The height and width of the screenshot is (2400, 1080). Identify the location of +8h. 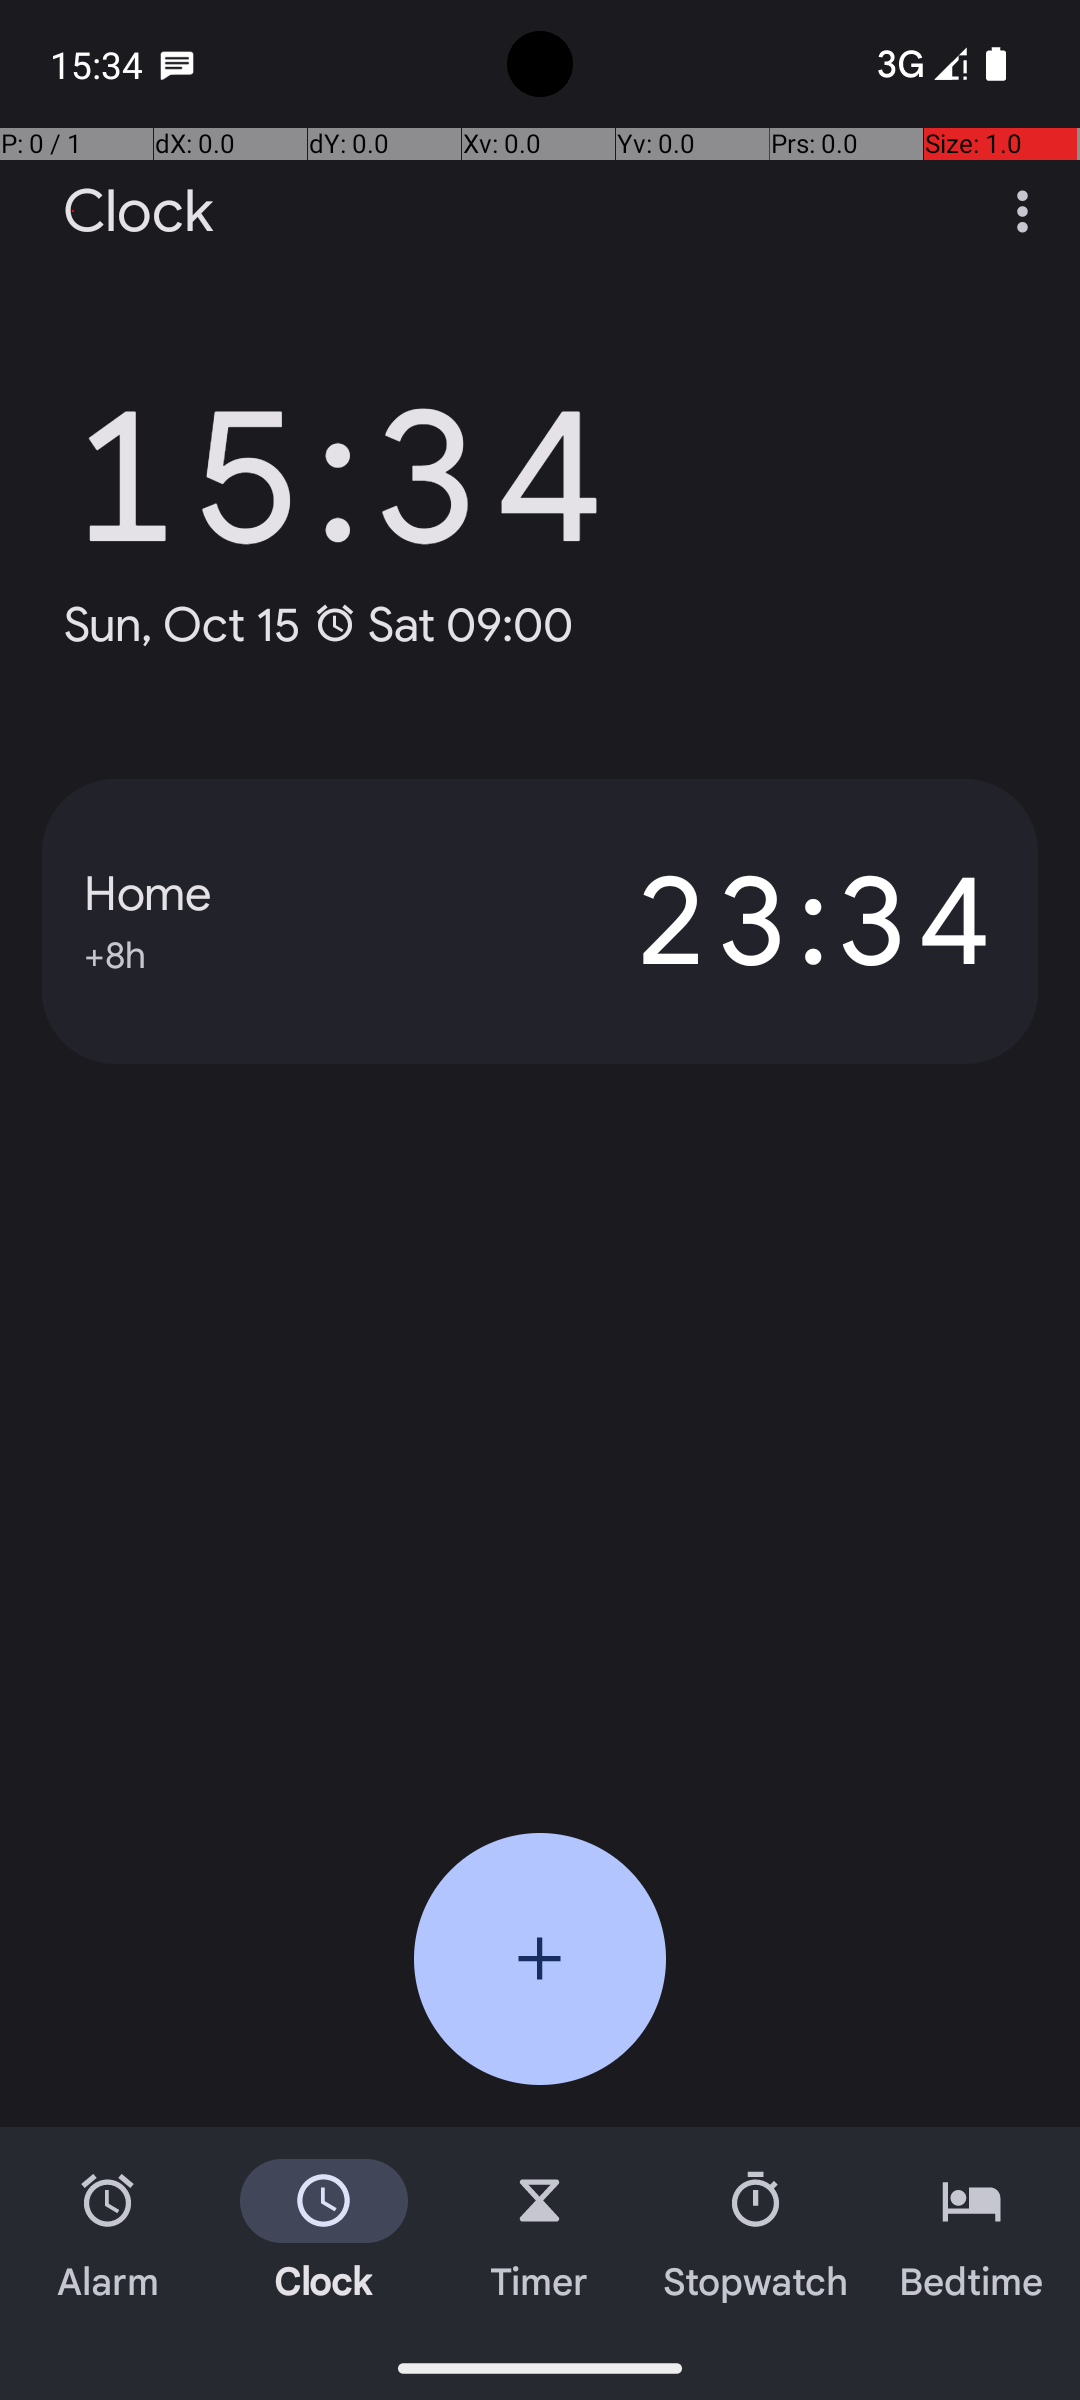
(115, 952).